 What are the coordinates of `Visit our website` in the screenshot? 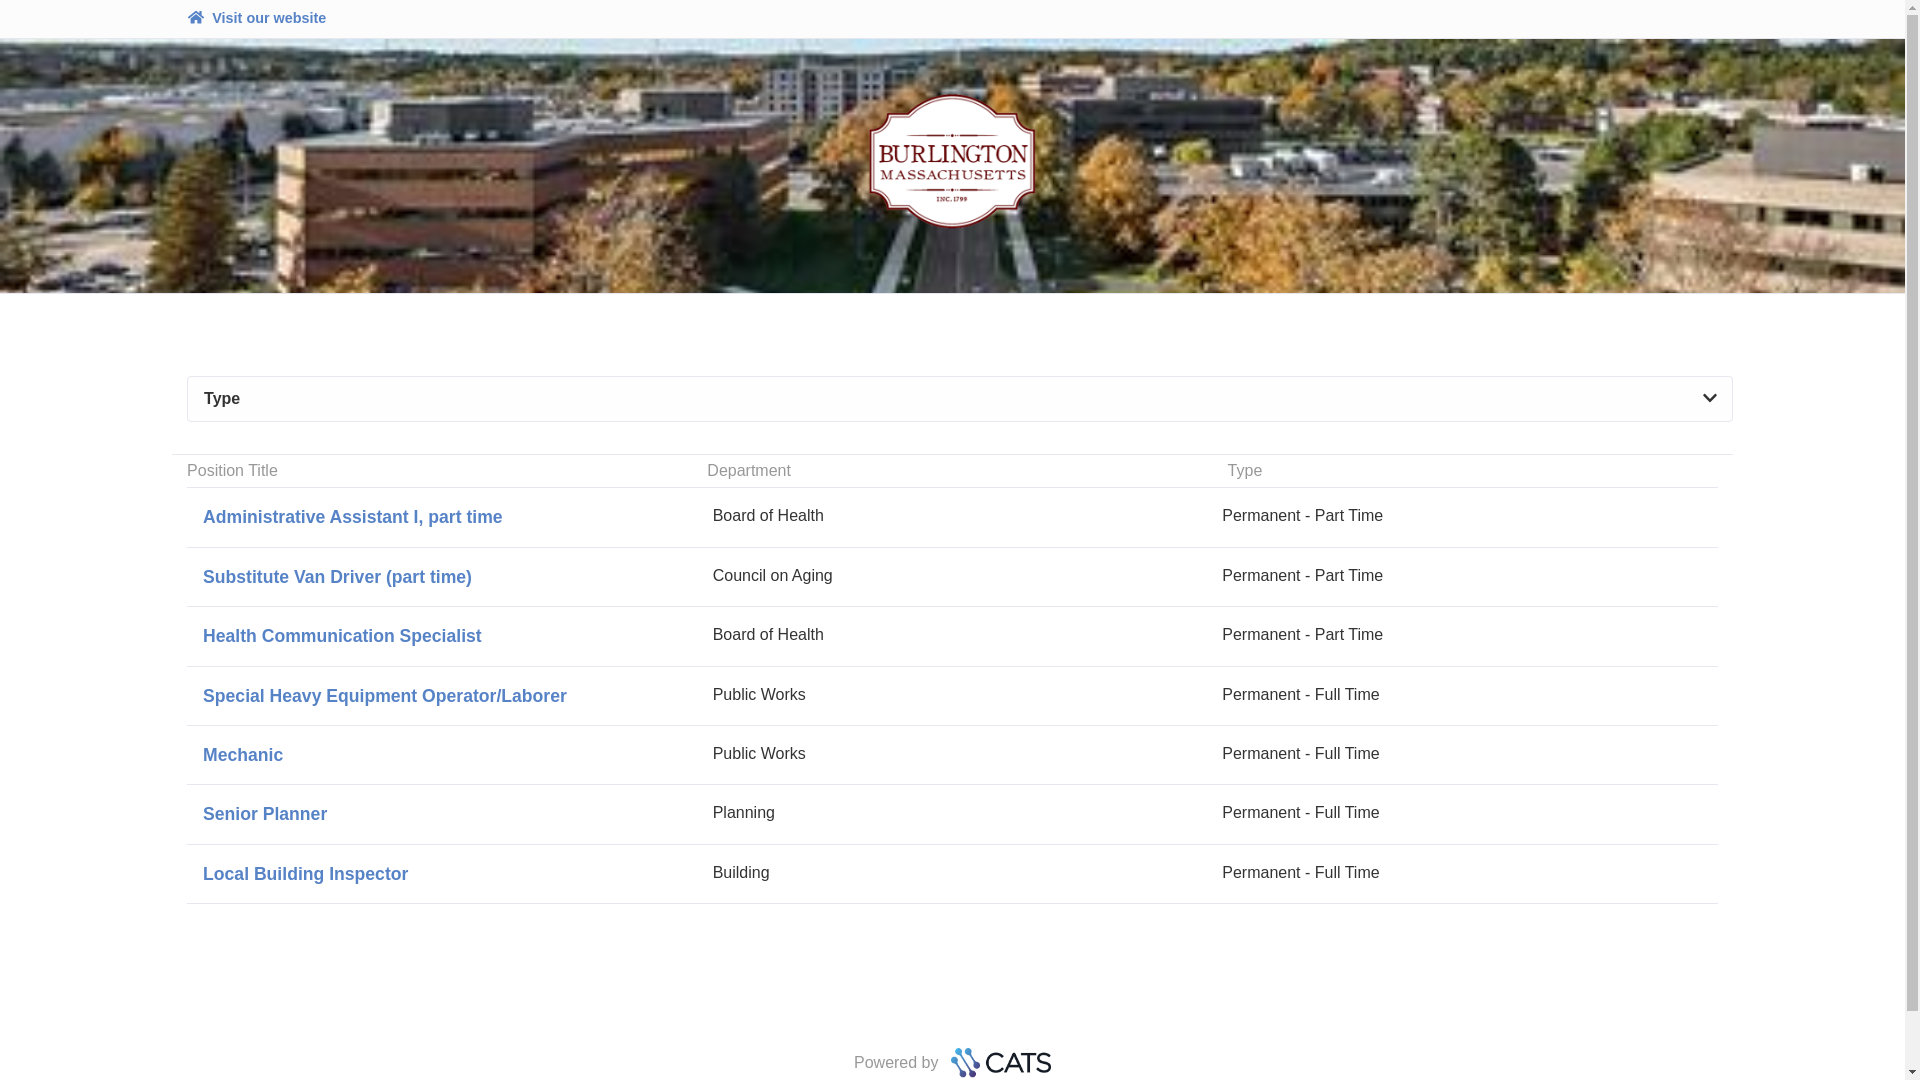 It's located at (952, 873).